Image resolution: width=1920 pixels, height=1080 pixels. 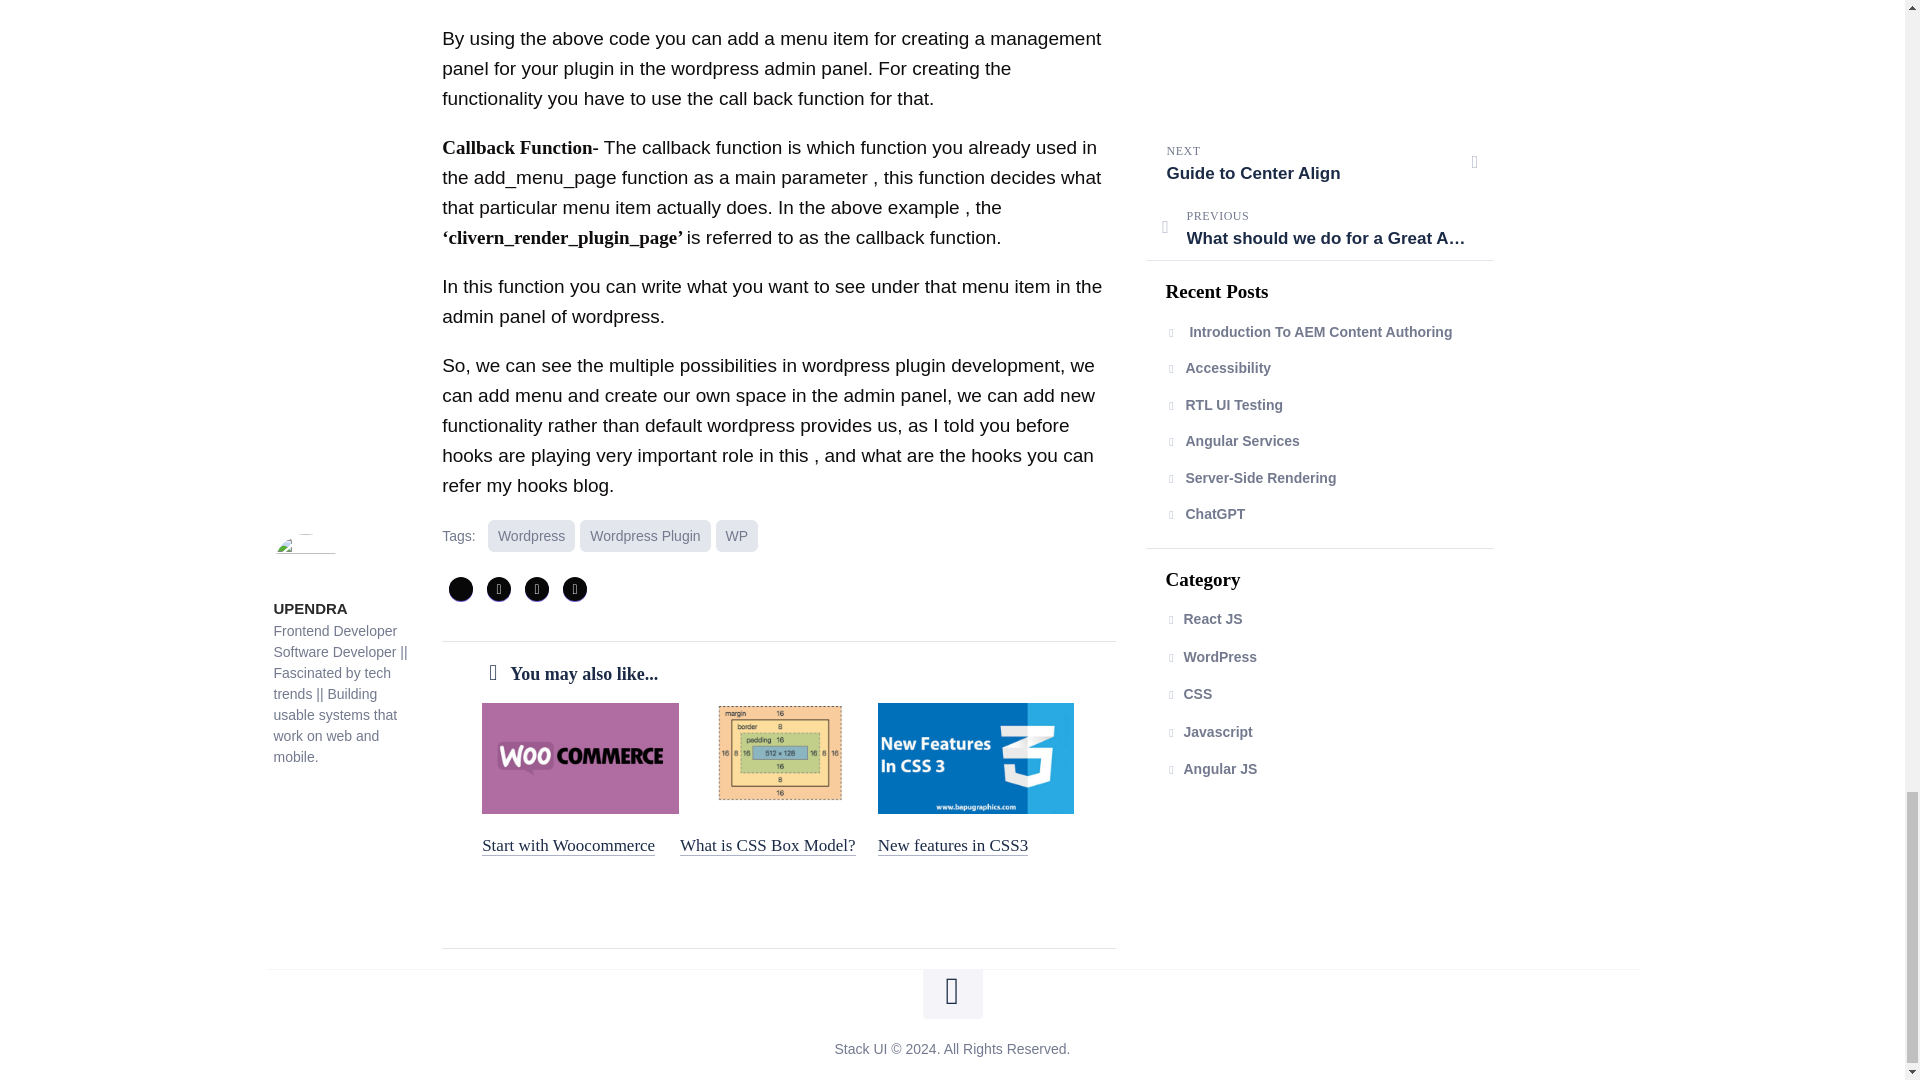 What do you see at coordinates (737, 535) in the screenshot?
I see `WP` at bounding box center [737, 535].